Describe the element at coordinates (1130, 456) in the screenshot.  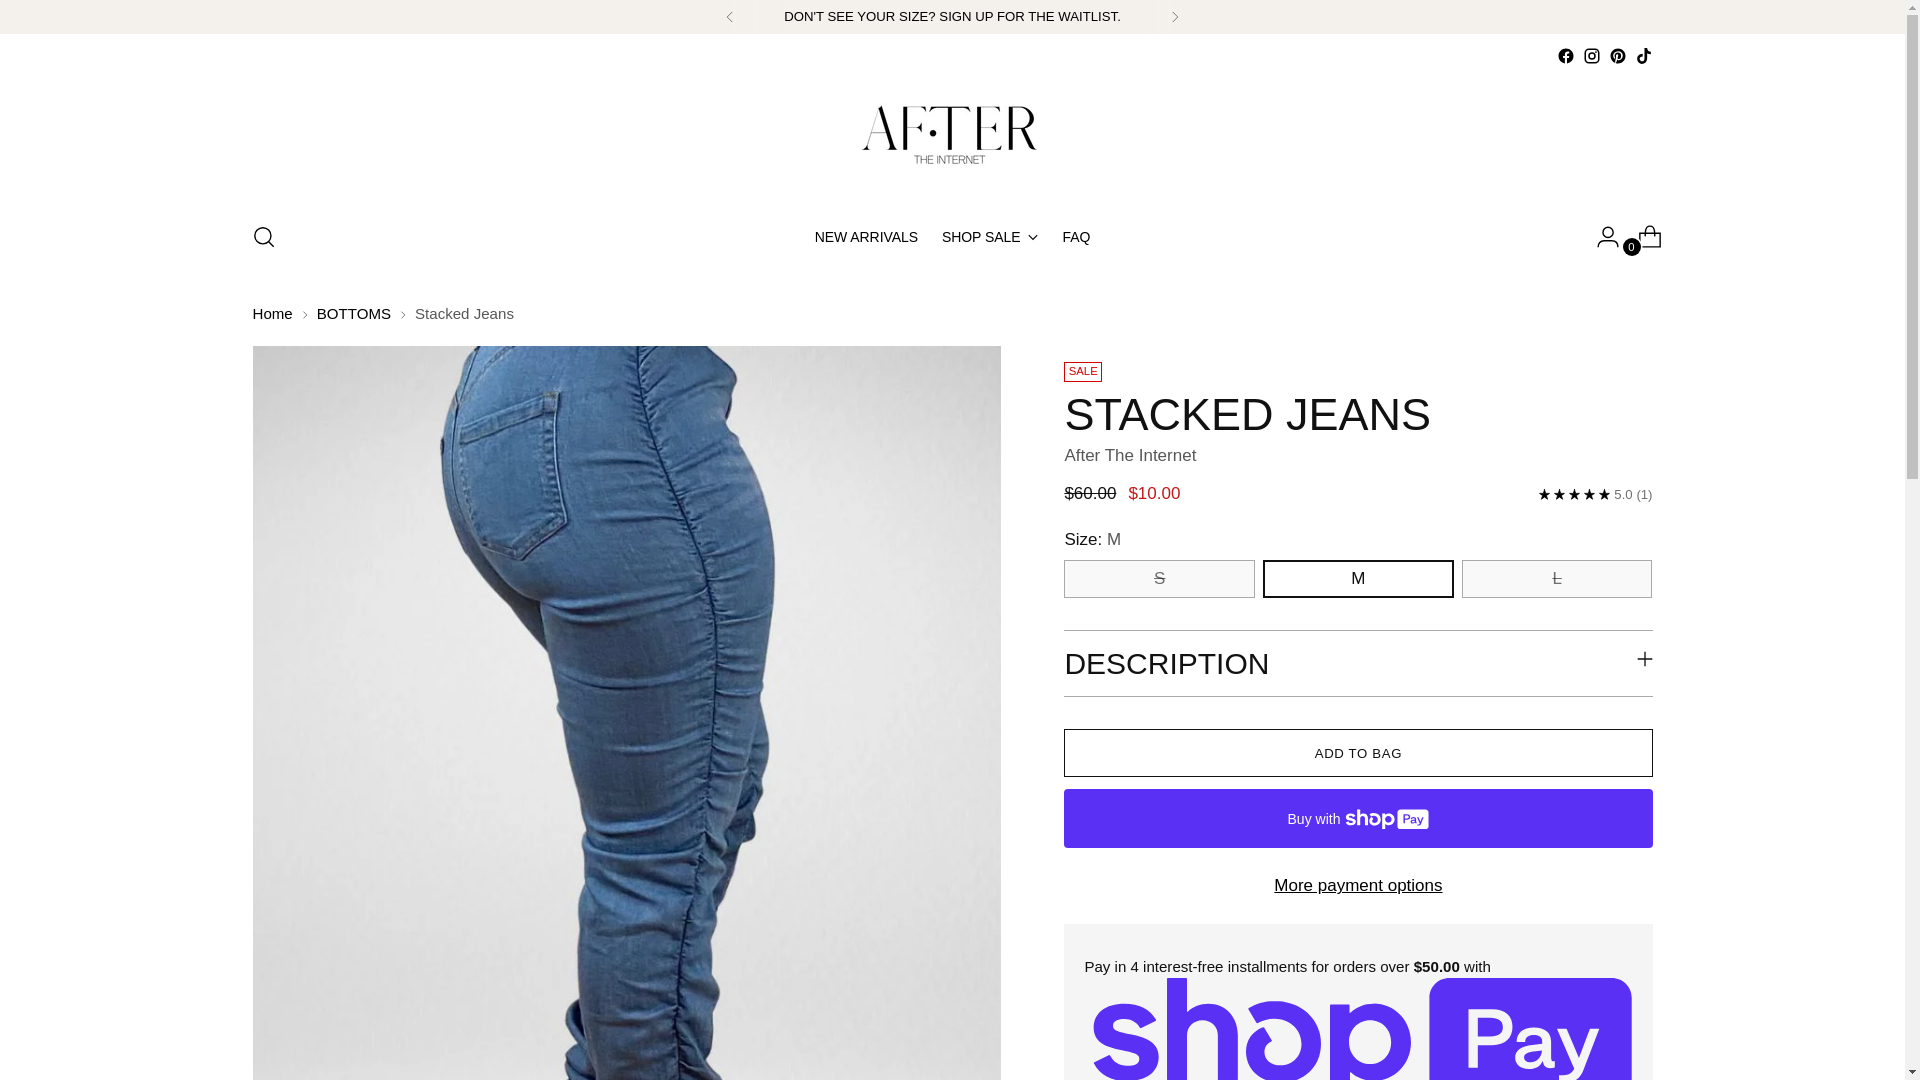
I see `After The Internet on Tiktok` at that location.